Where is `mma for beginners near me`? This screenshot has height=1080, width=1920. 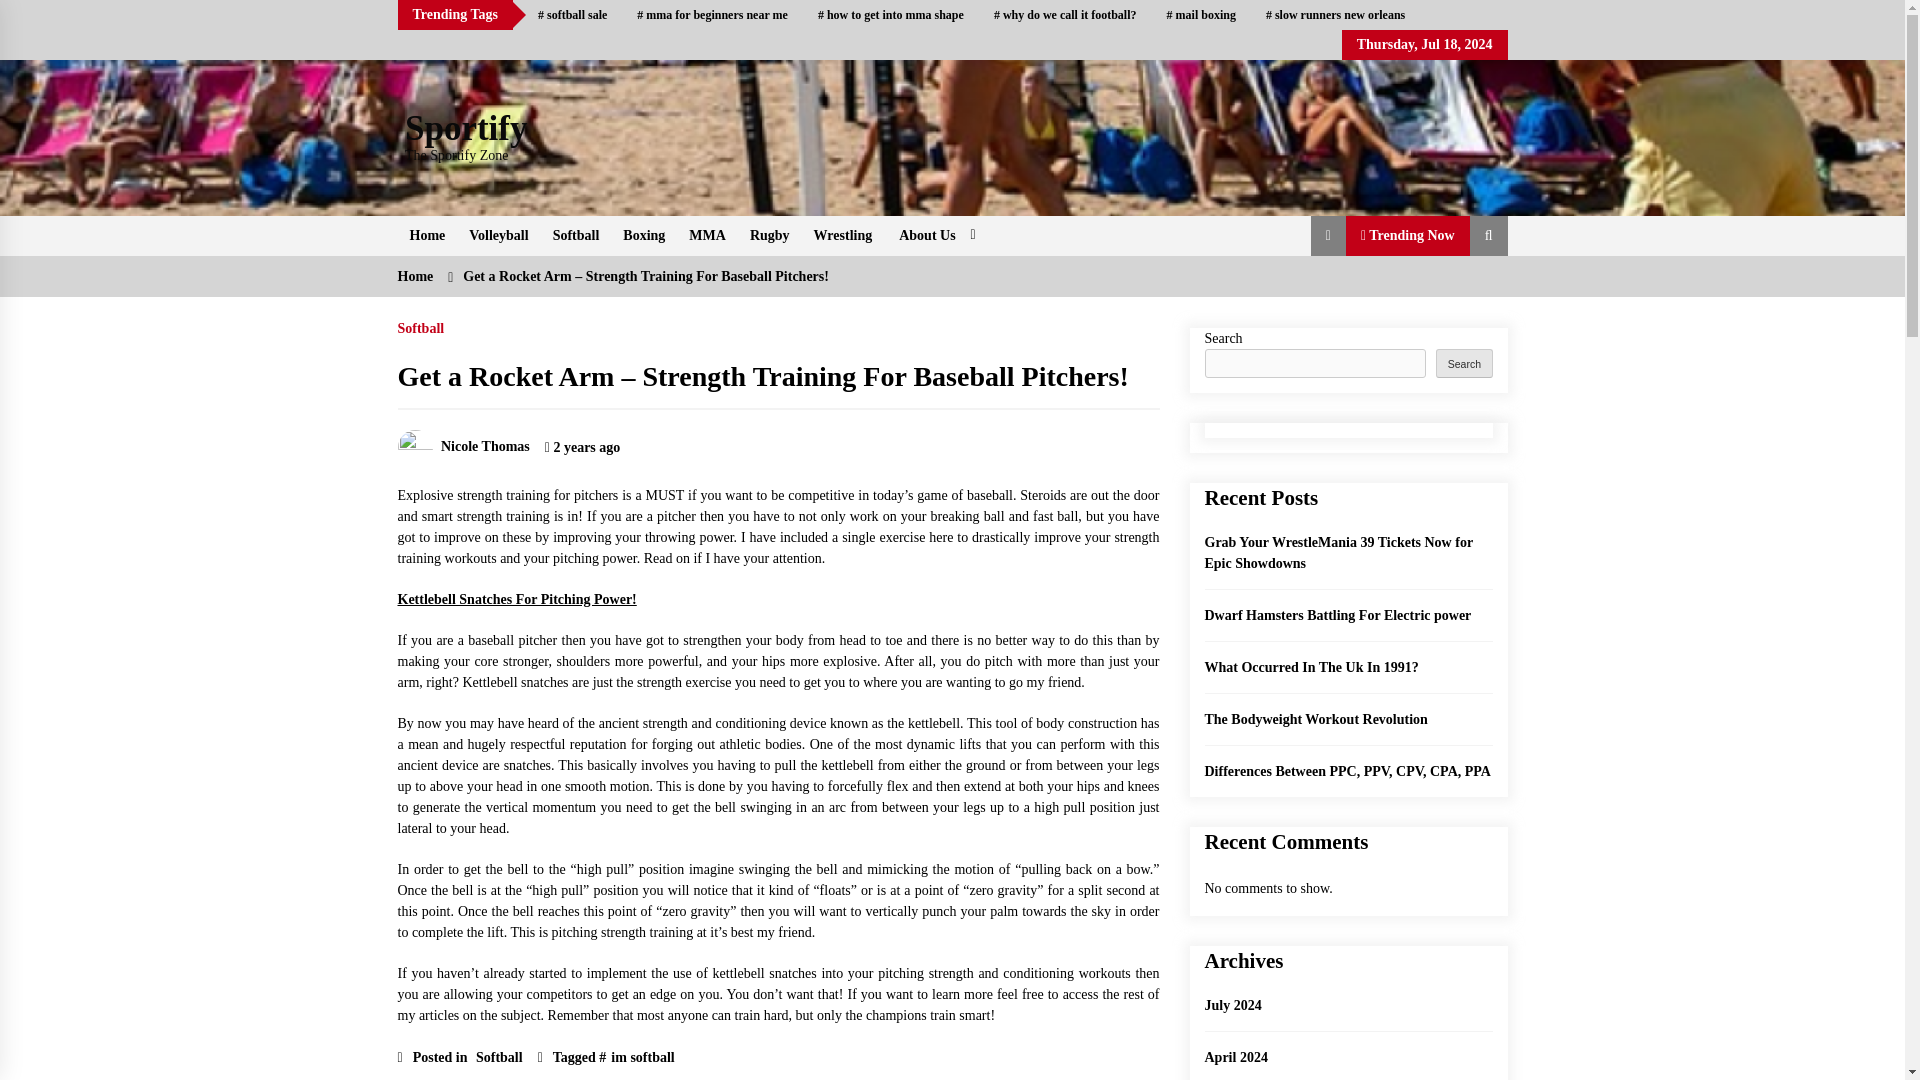
mma for beginners near me is located at coordinates (712, 15).